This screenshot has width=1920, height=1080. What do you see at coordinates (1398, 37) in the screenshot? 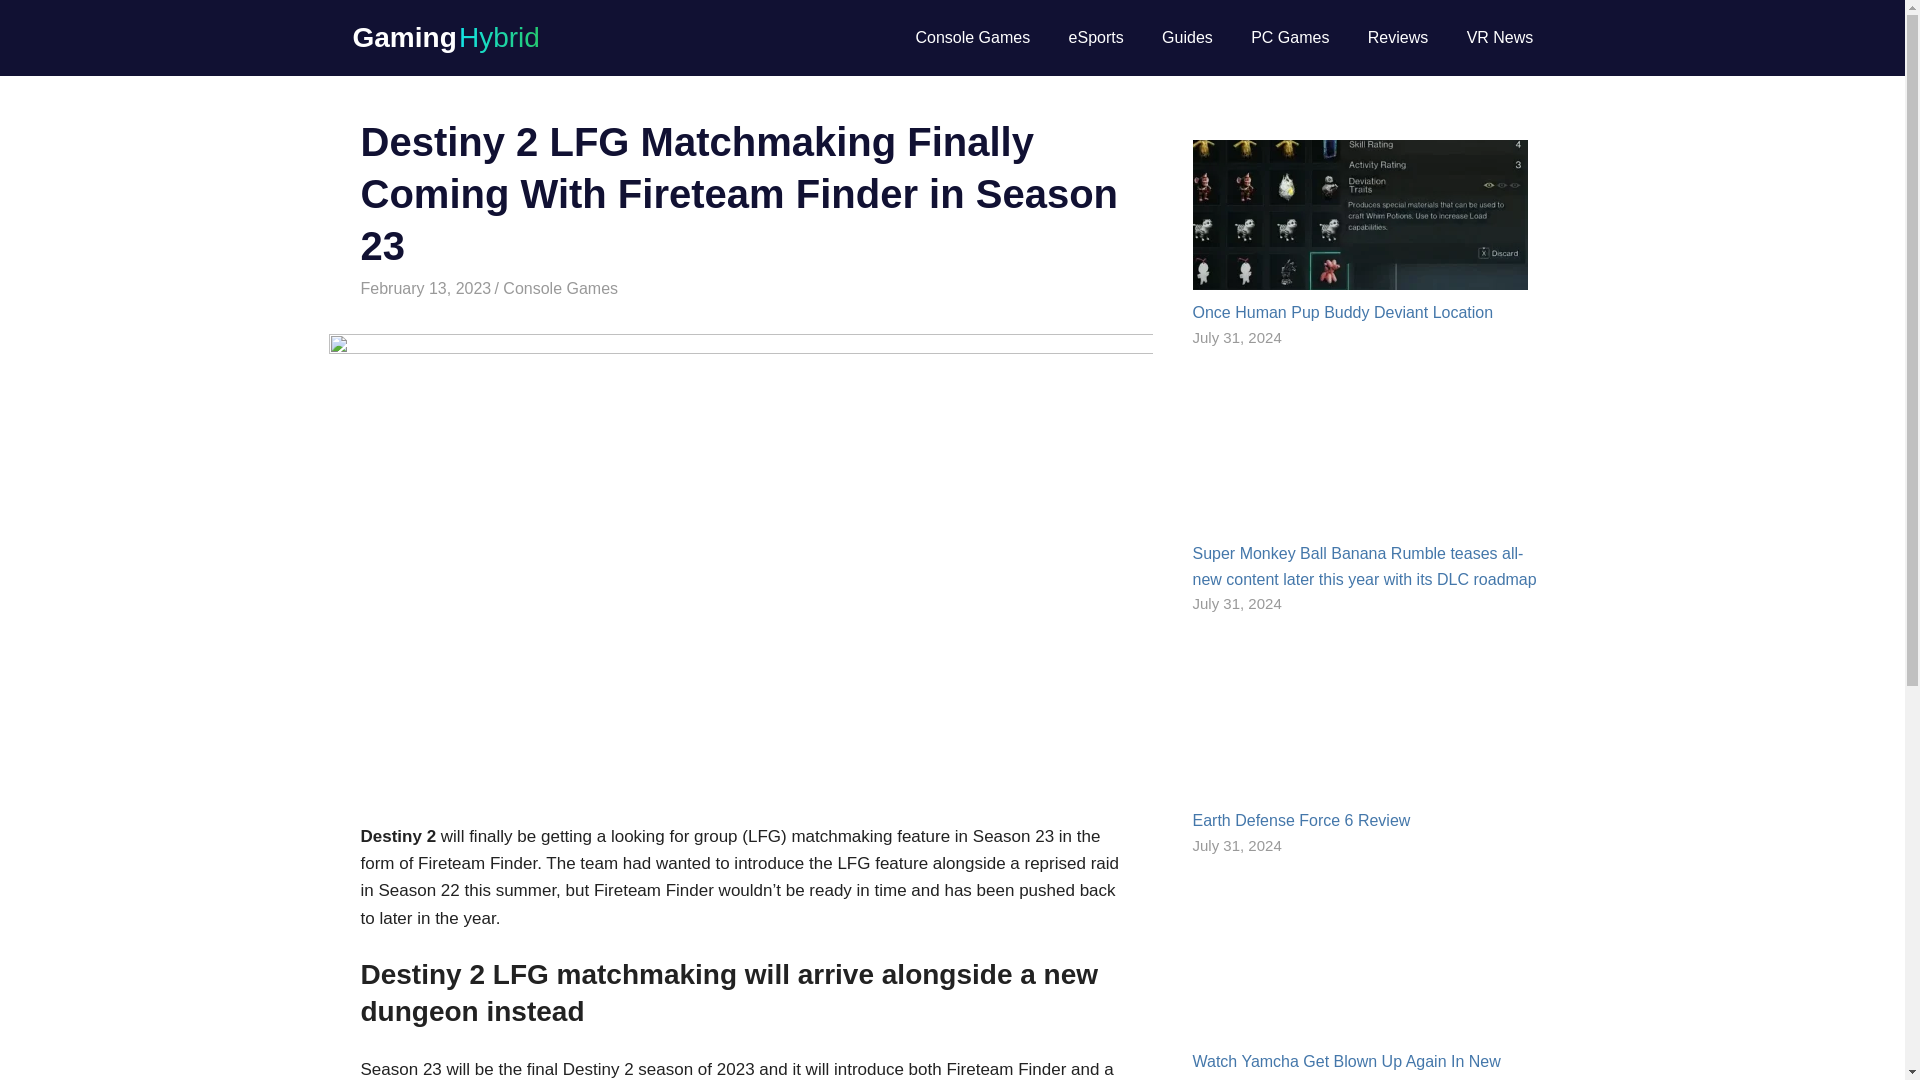
I see `Reviews` at bounding box center [1398, 37].